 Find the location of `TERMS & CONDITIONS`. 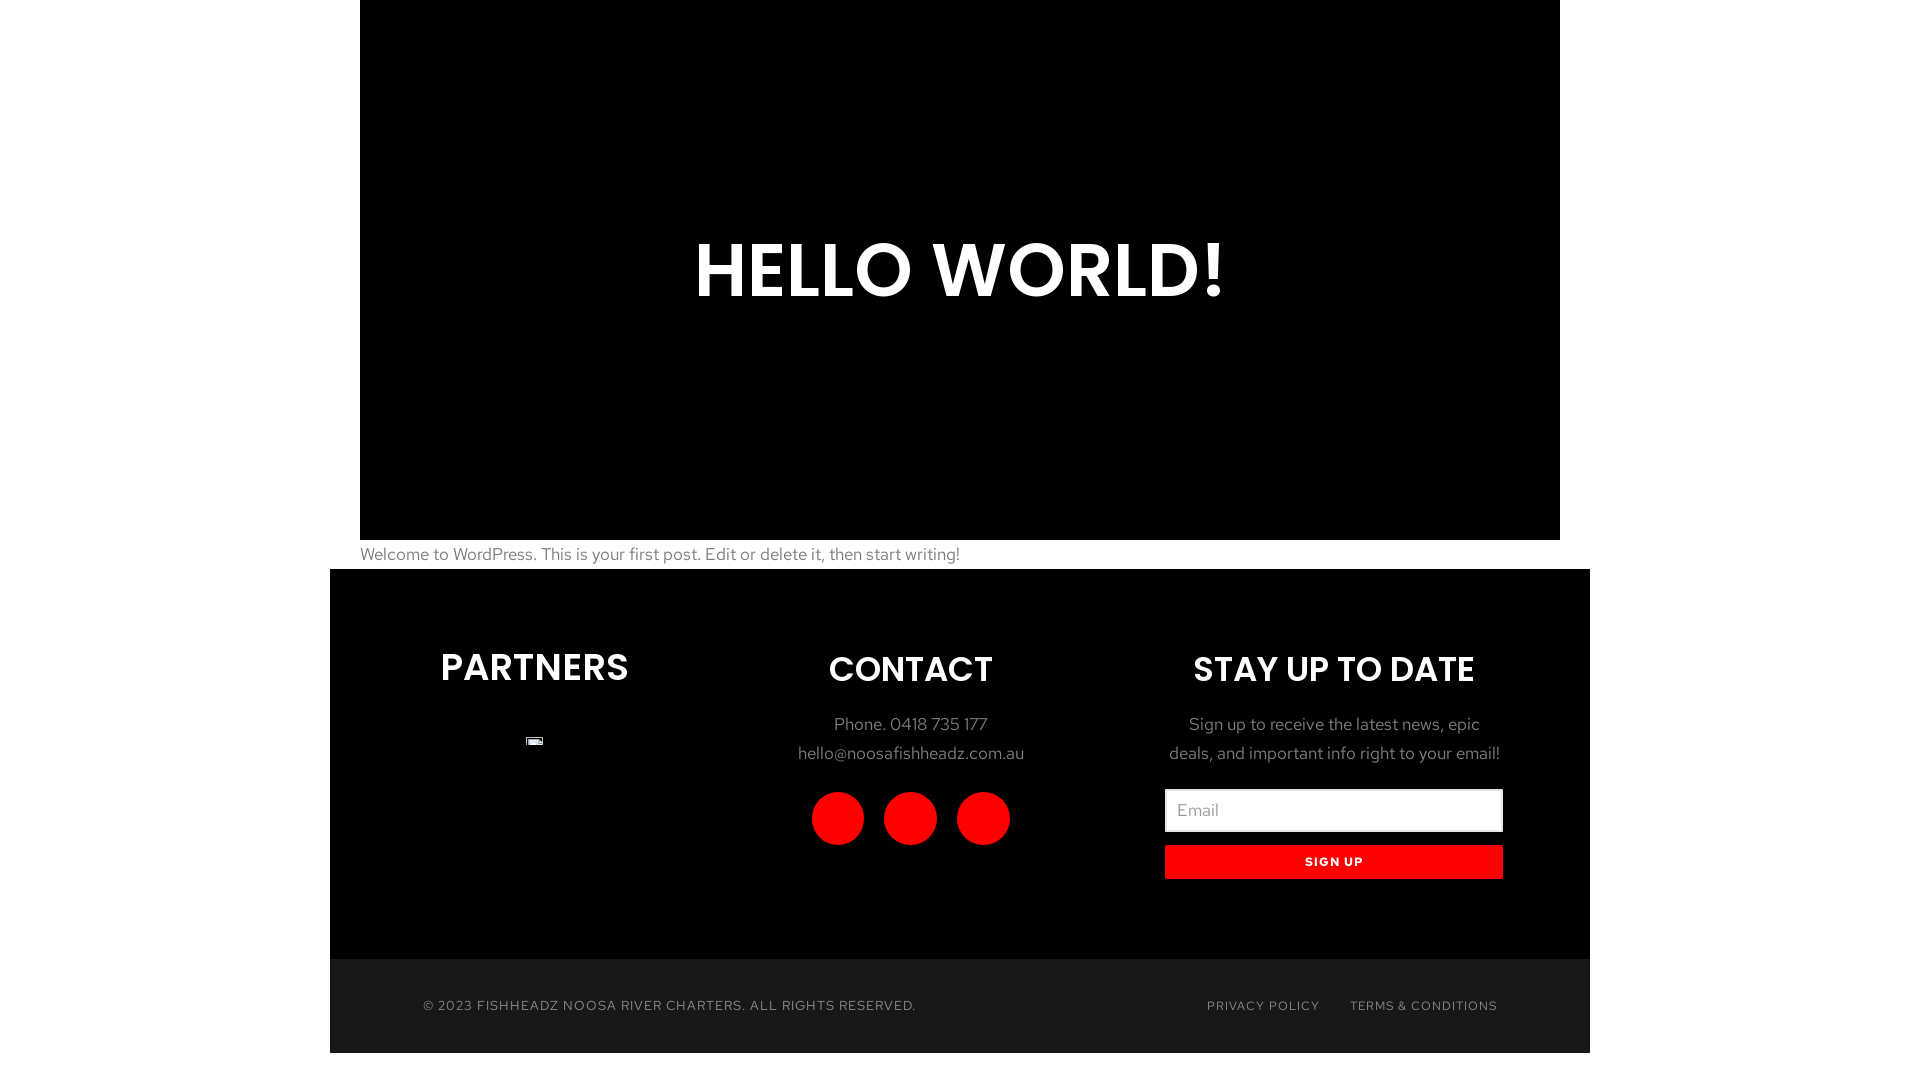

TERMS & CONDITIONS is located at coordinates (1424, 1006).